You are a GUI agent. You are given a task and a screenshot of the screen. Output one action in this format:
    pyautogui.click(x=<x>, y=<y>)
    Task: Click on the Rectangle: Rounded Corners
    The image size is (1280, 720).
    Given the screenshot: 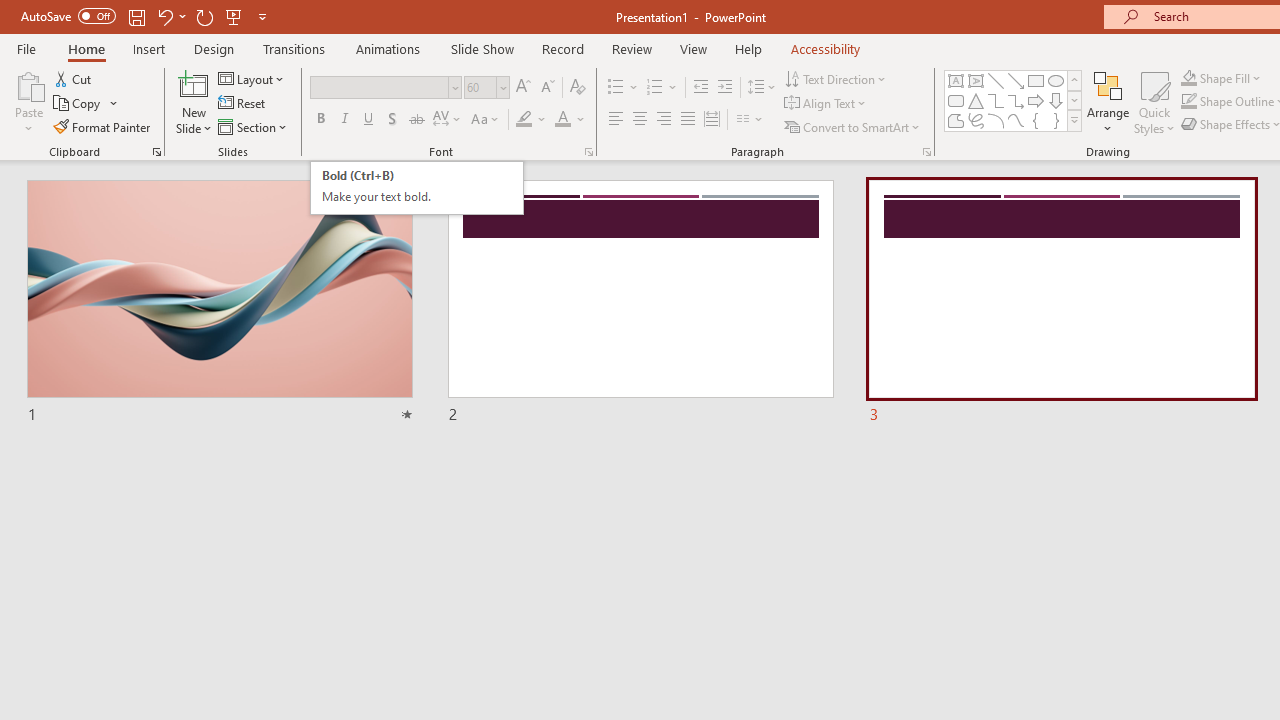 What is the action you would take?
    pyautogui.click(x=956, y=100)
    